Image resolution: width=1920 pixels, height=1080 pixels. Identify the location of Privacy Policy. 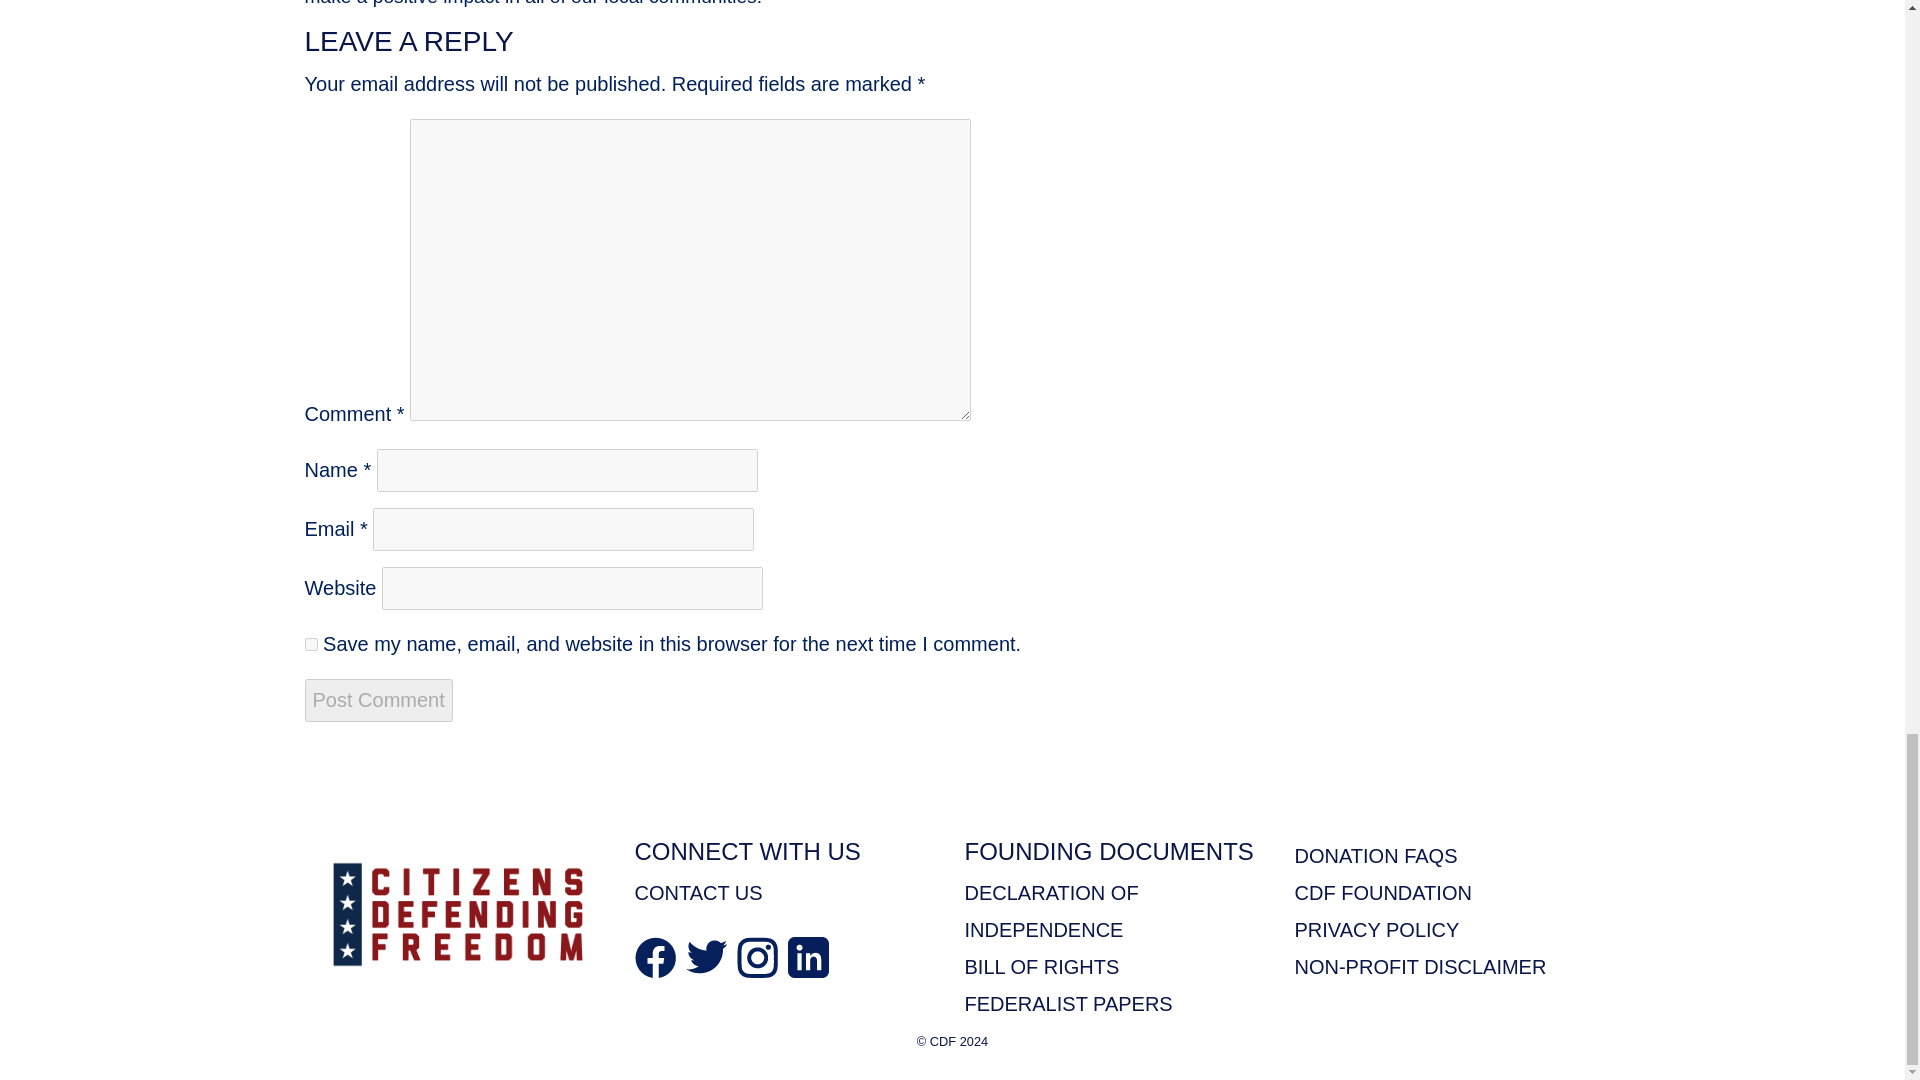
(1376, 930).